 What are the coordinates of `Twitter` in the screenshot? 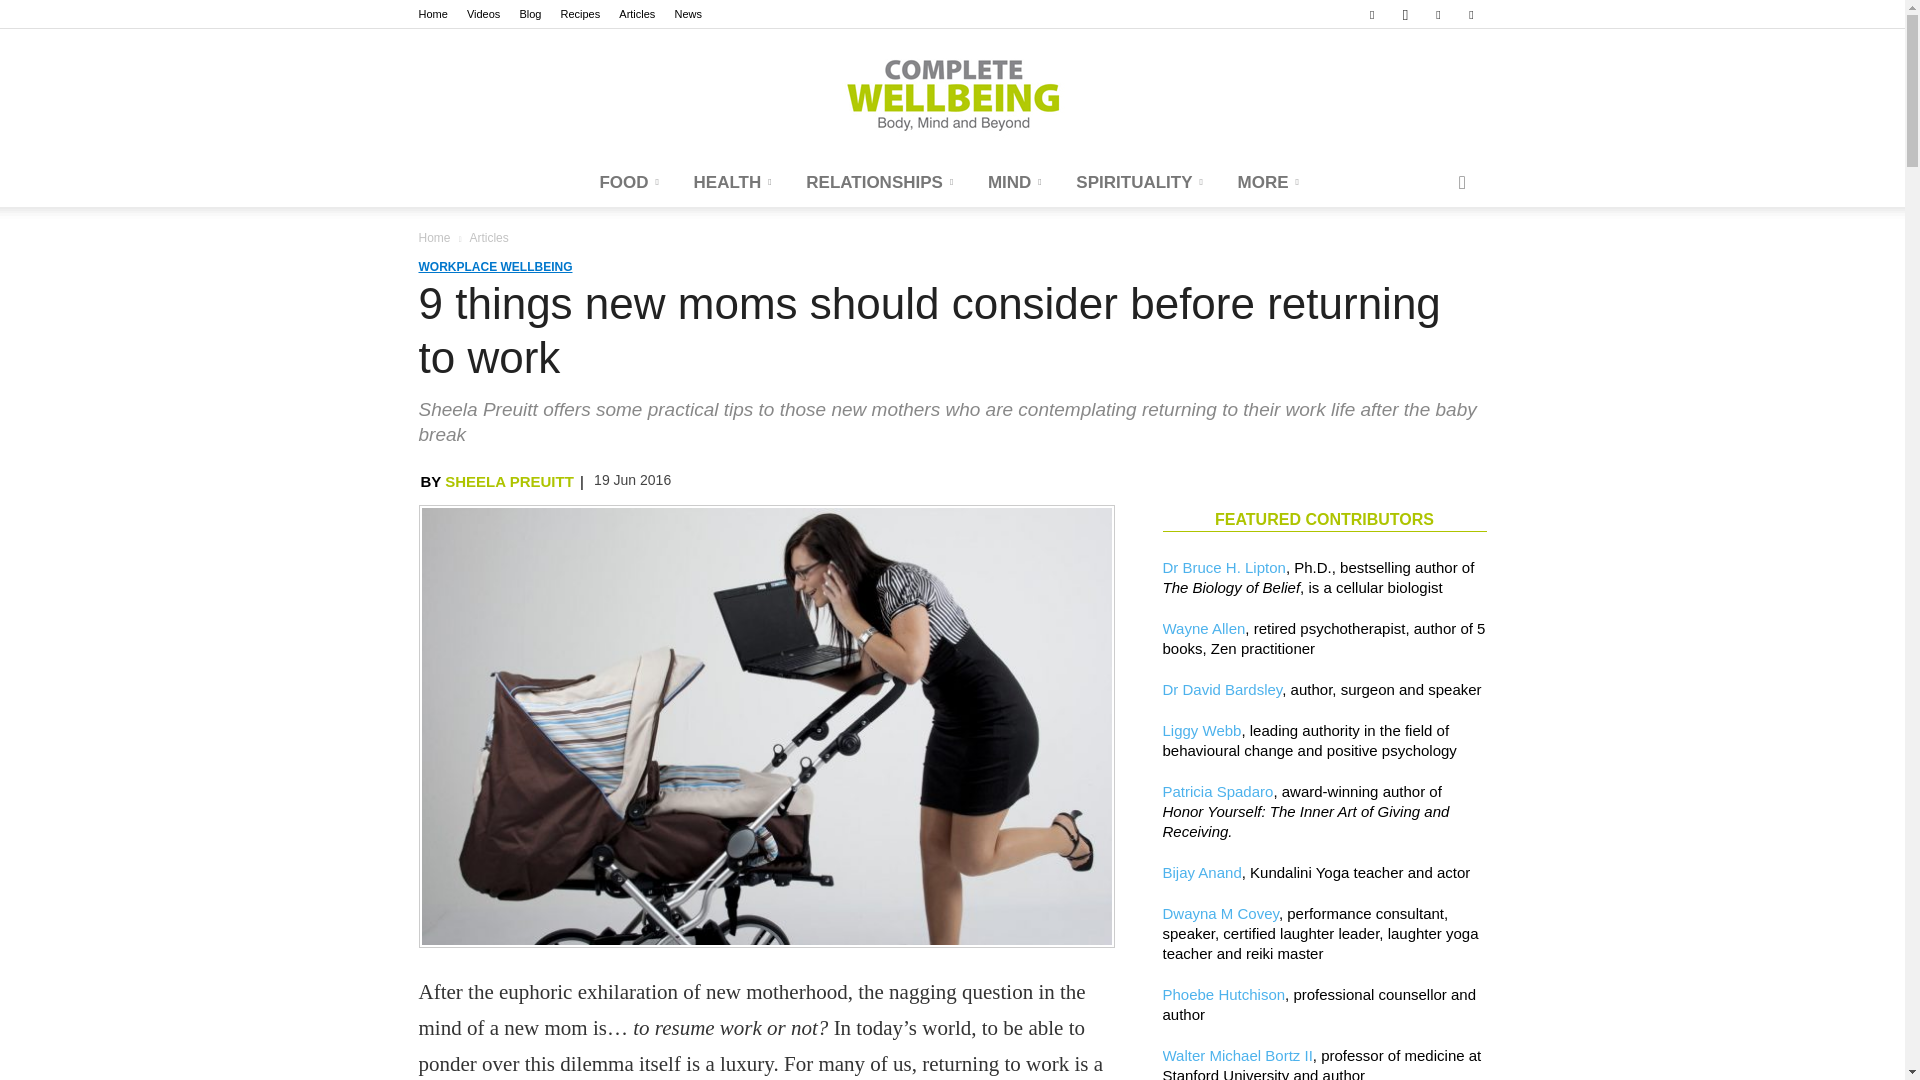 It's located at (1470, 14).